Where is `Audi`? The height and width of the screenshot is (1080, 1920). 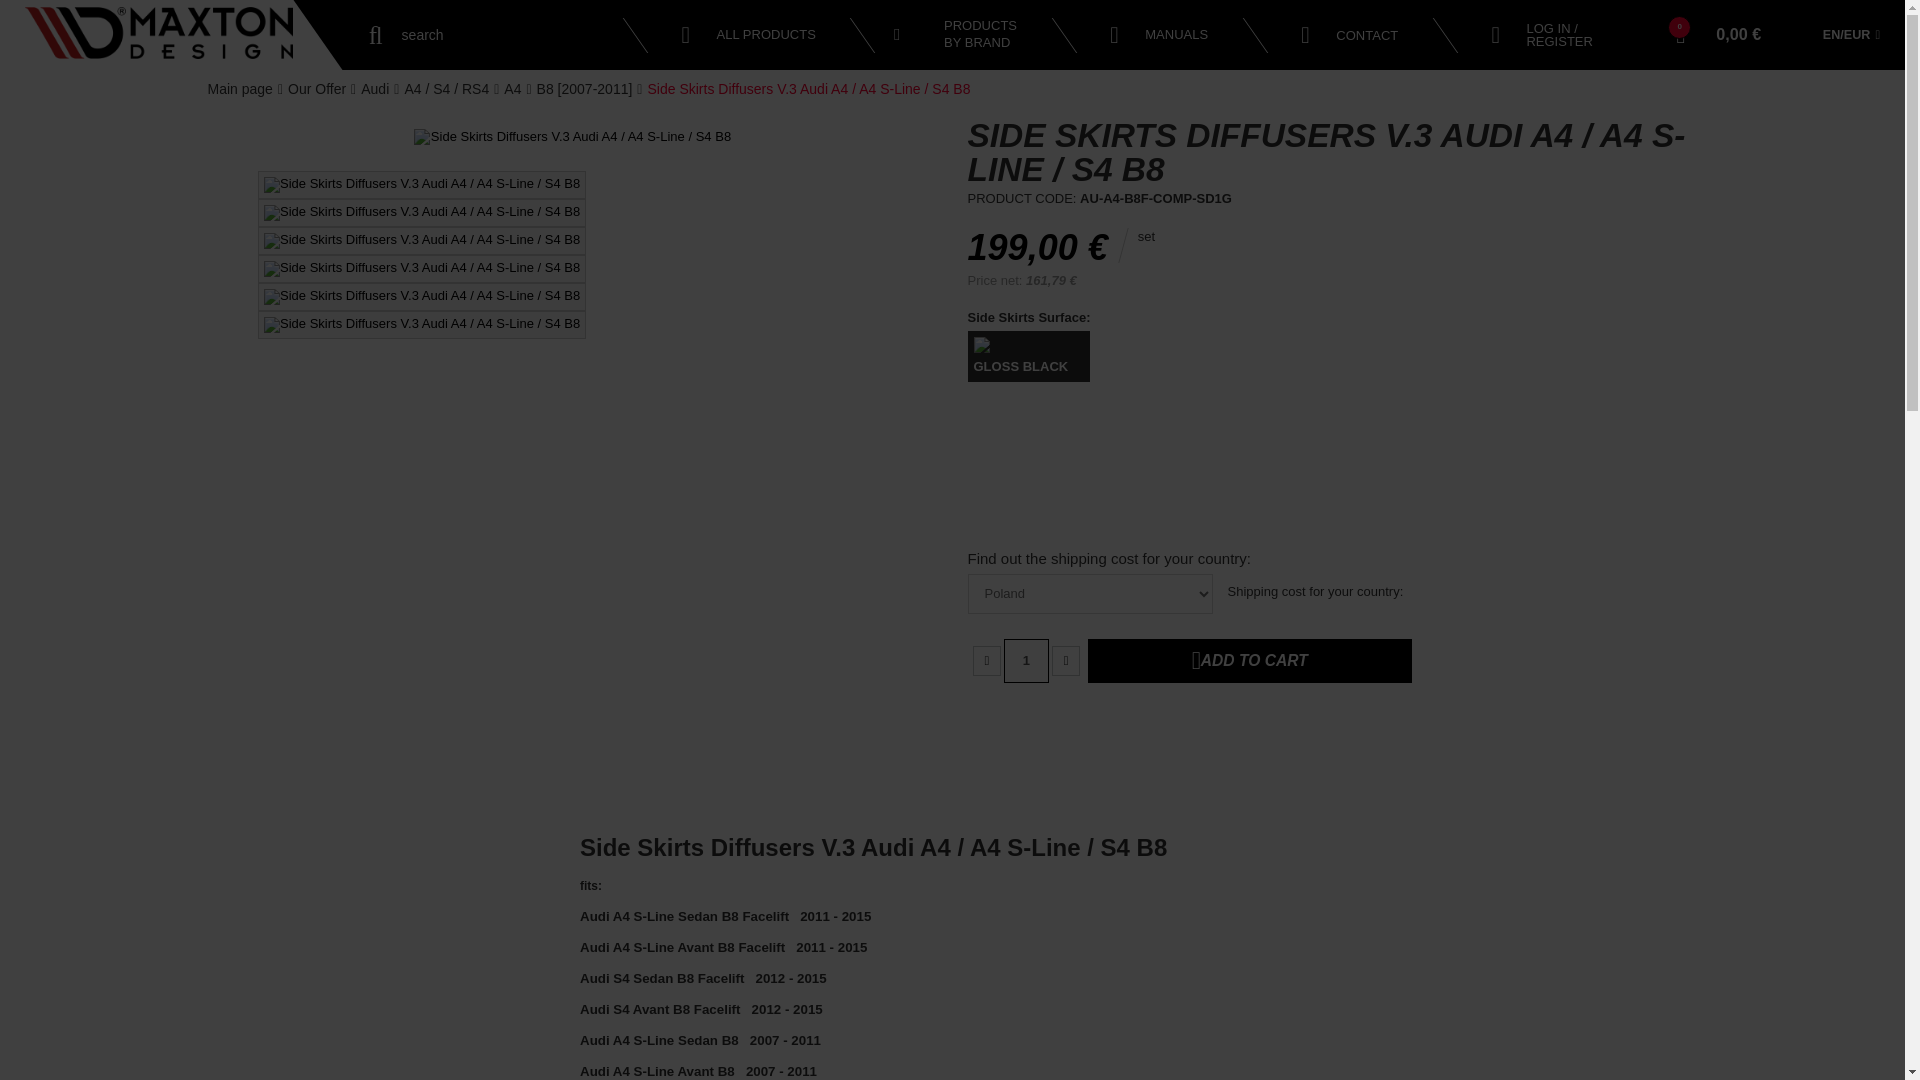
Audi is located at coordinates (962, 34).